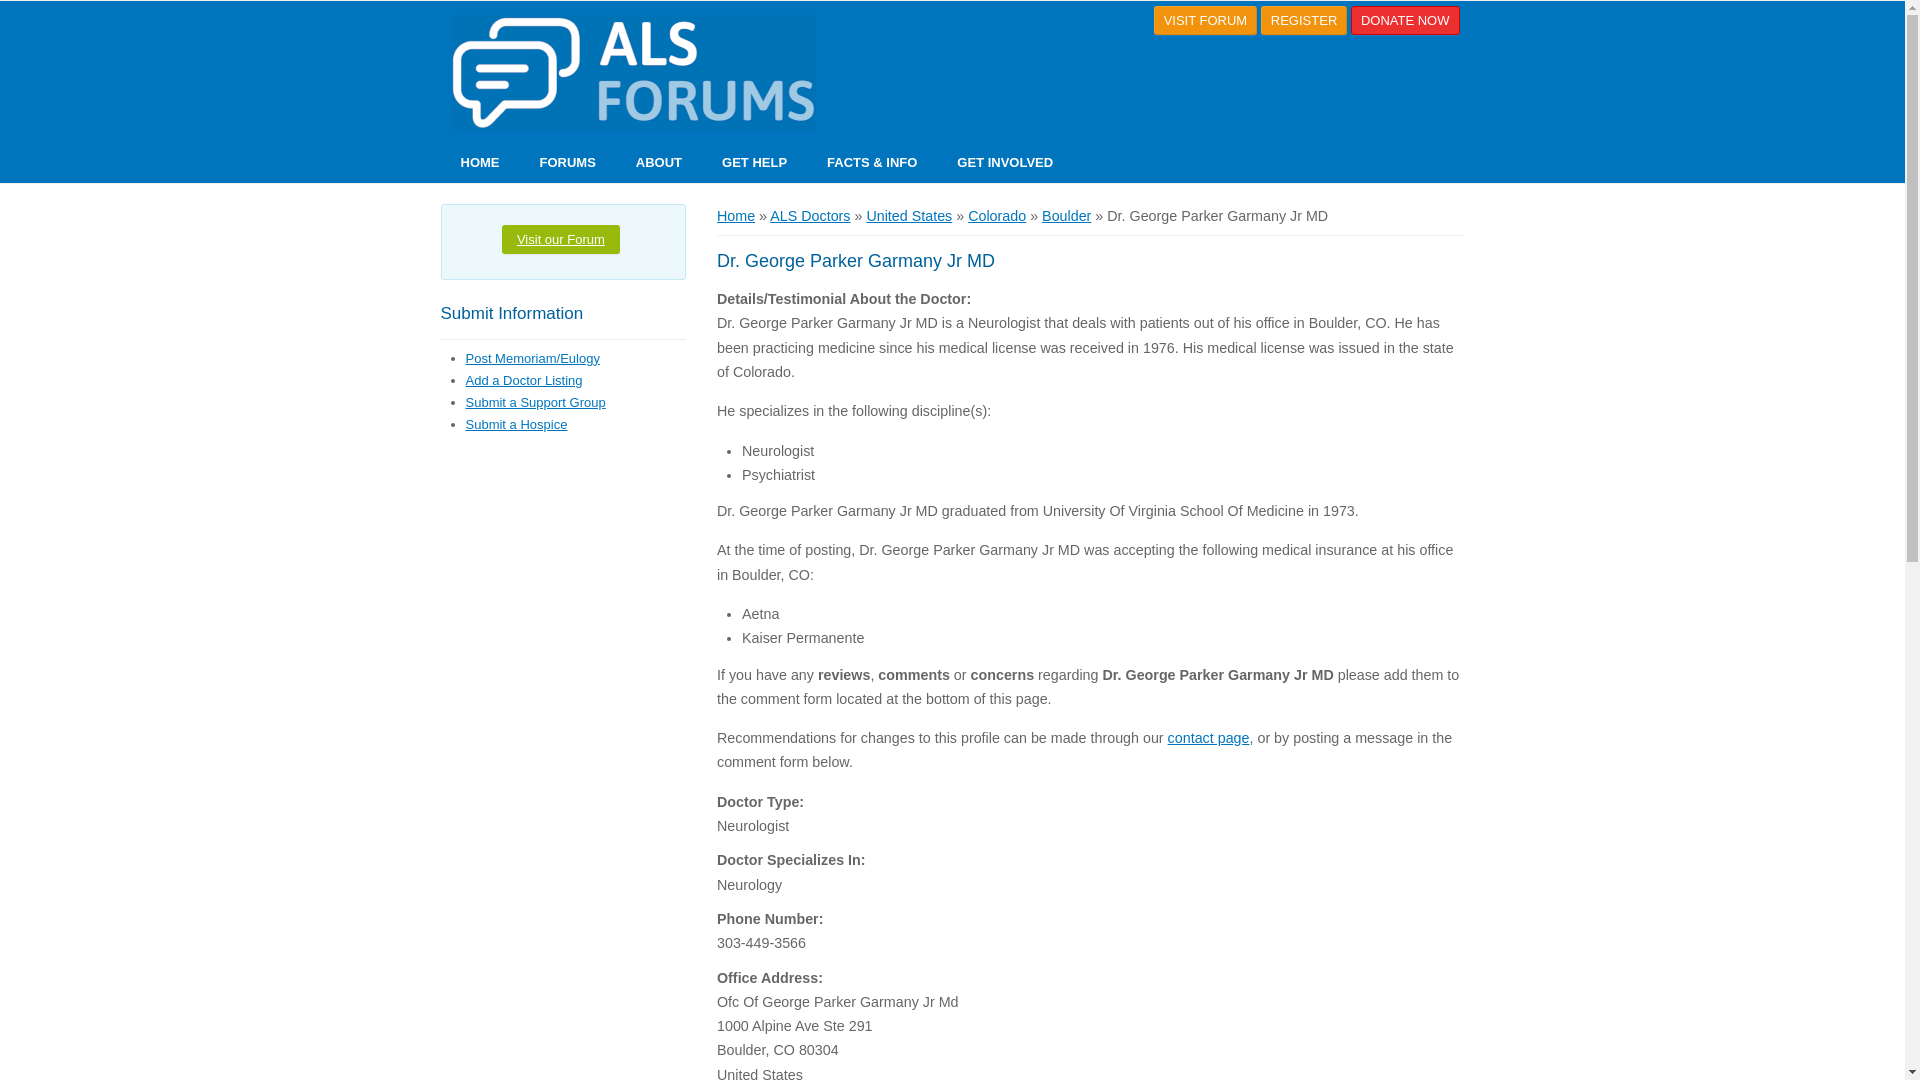  Describe the element at coordinates (908, 216) in the screenshot. I see `United States` at that location.